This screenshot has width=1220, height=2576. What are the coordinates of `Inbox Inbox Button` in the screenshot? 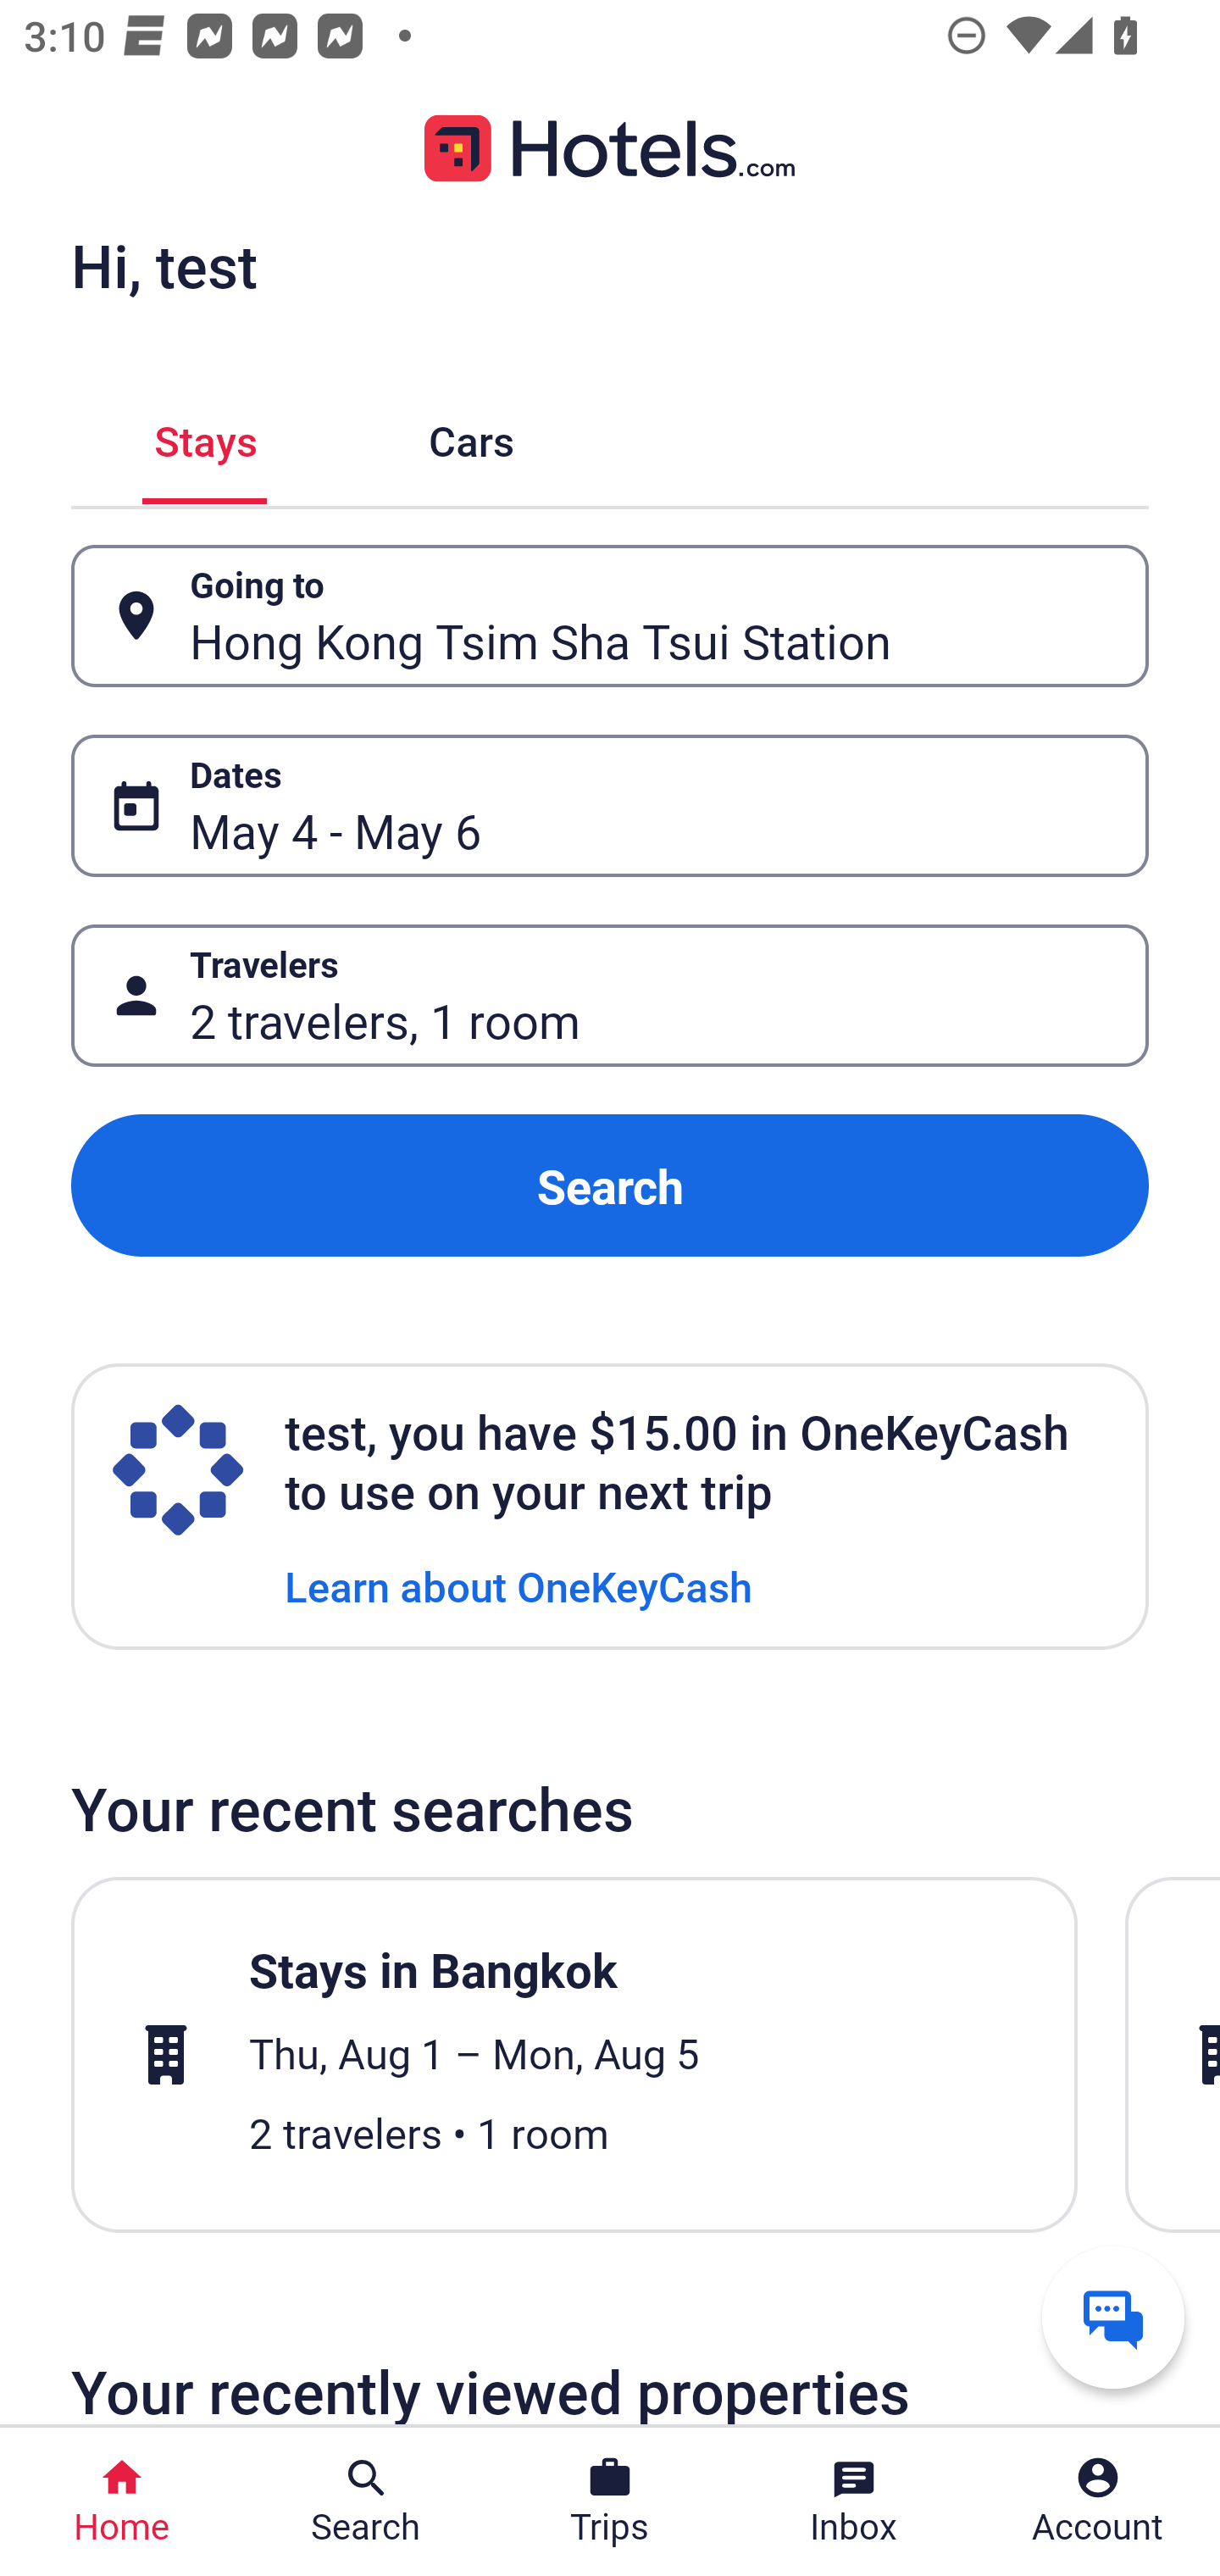 It's located at (854, 2501).